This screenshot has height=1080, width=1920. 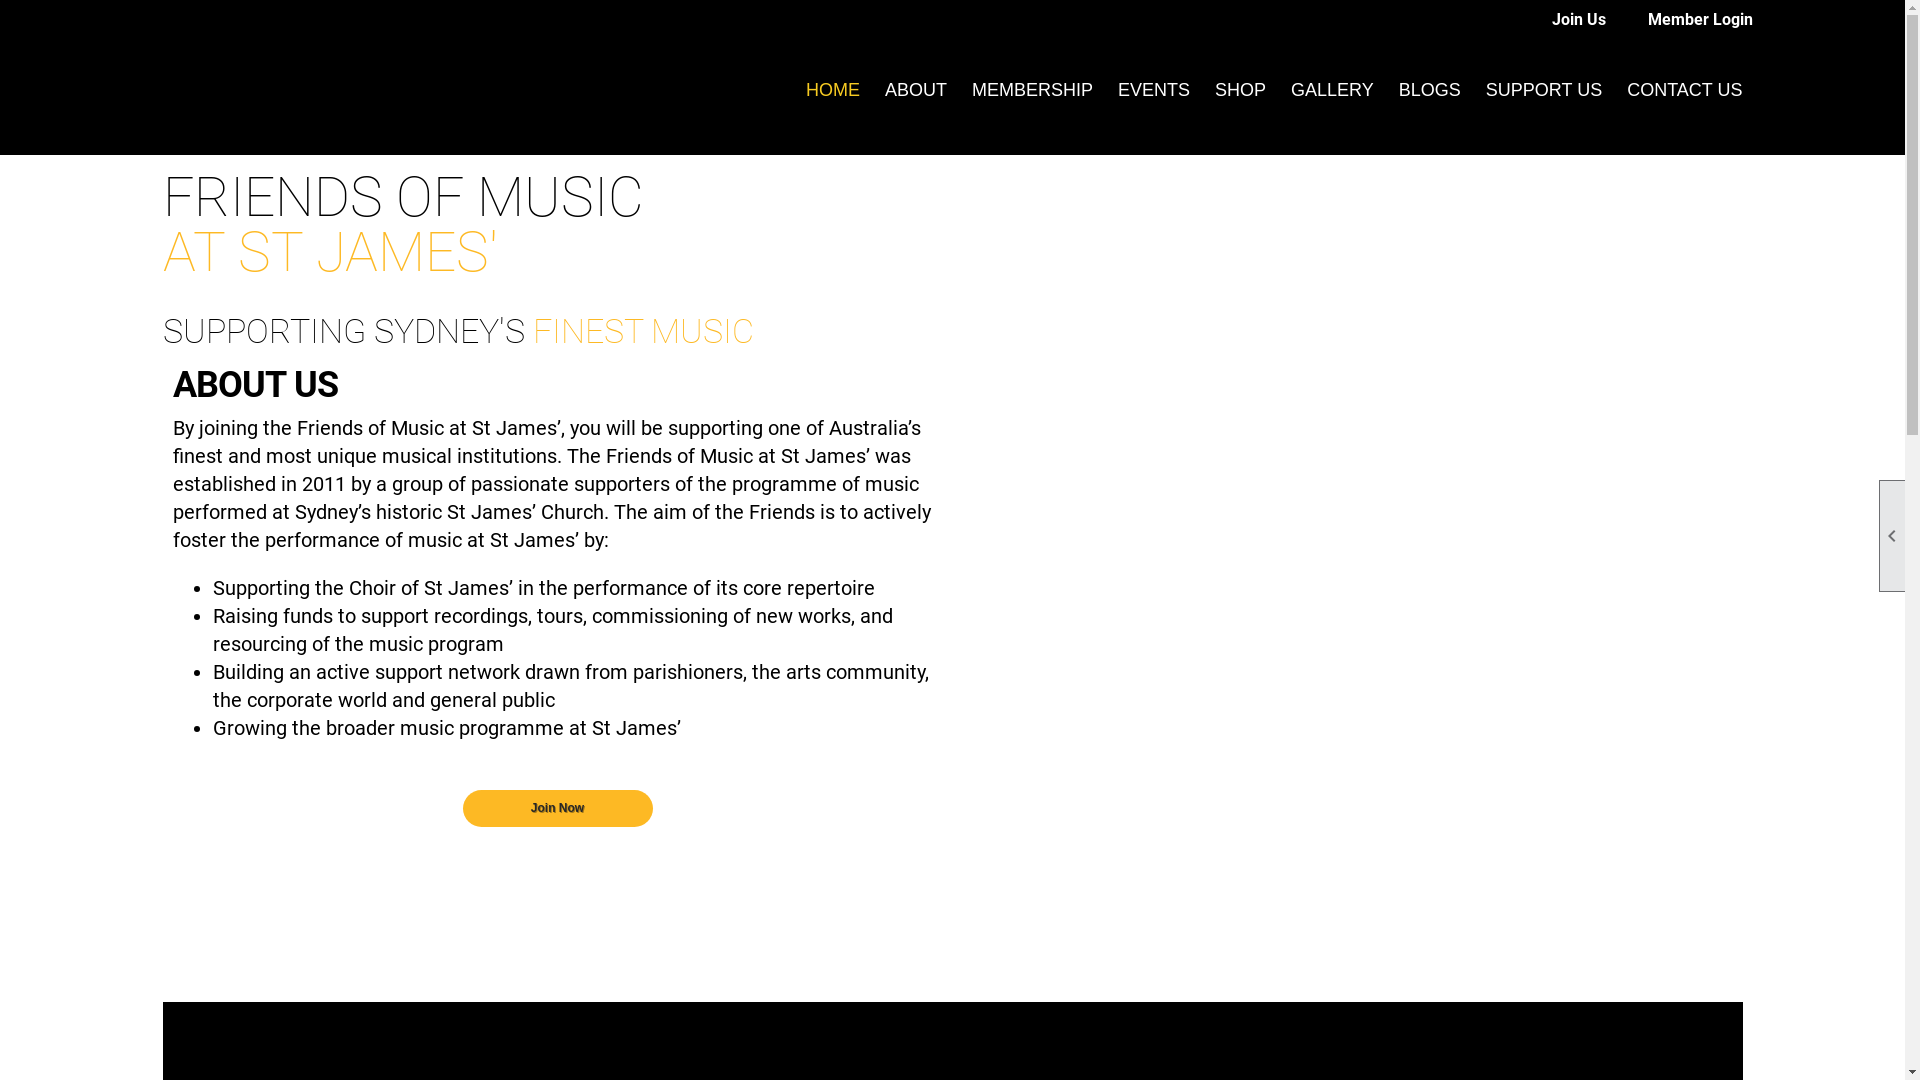 What do you see at coordinates (557, 808) in the screenshot?
I see `Join Now` at bounding box center [557, 808].